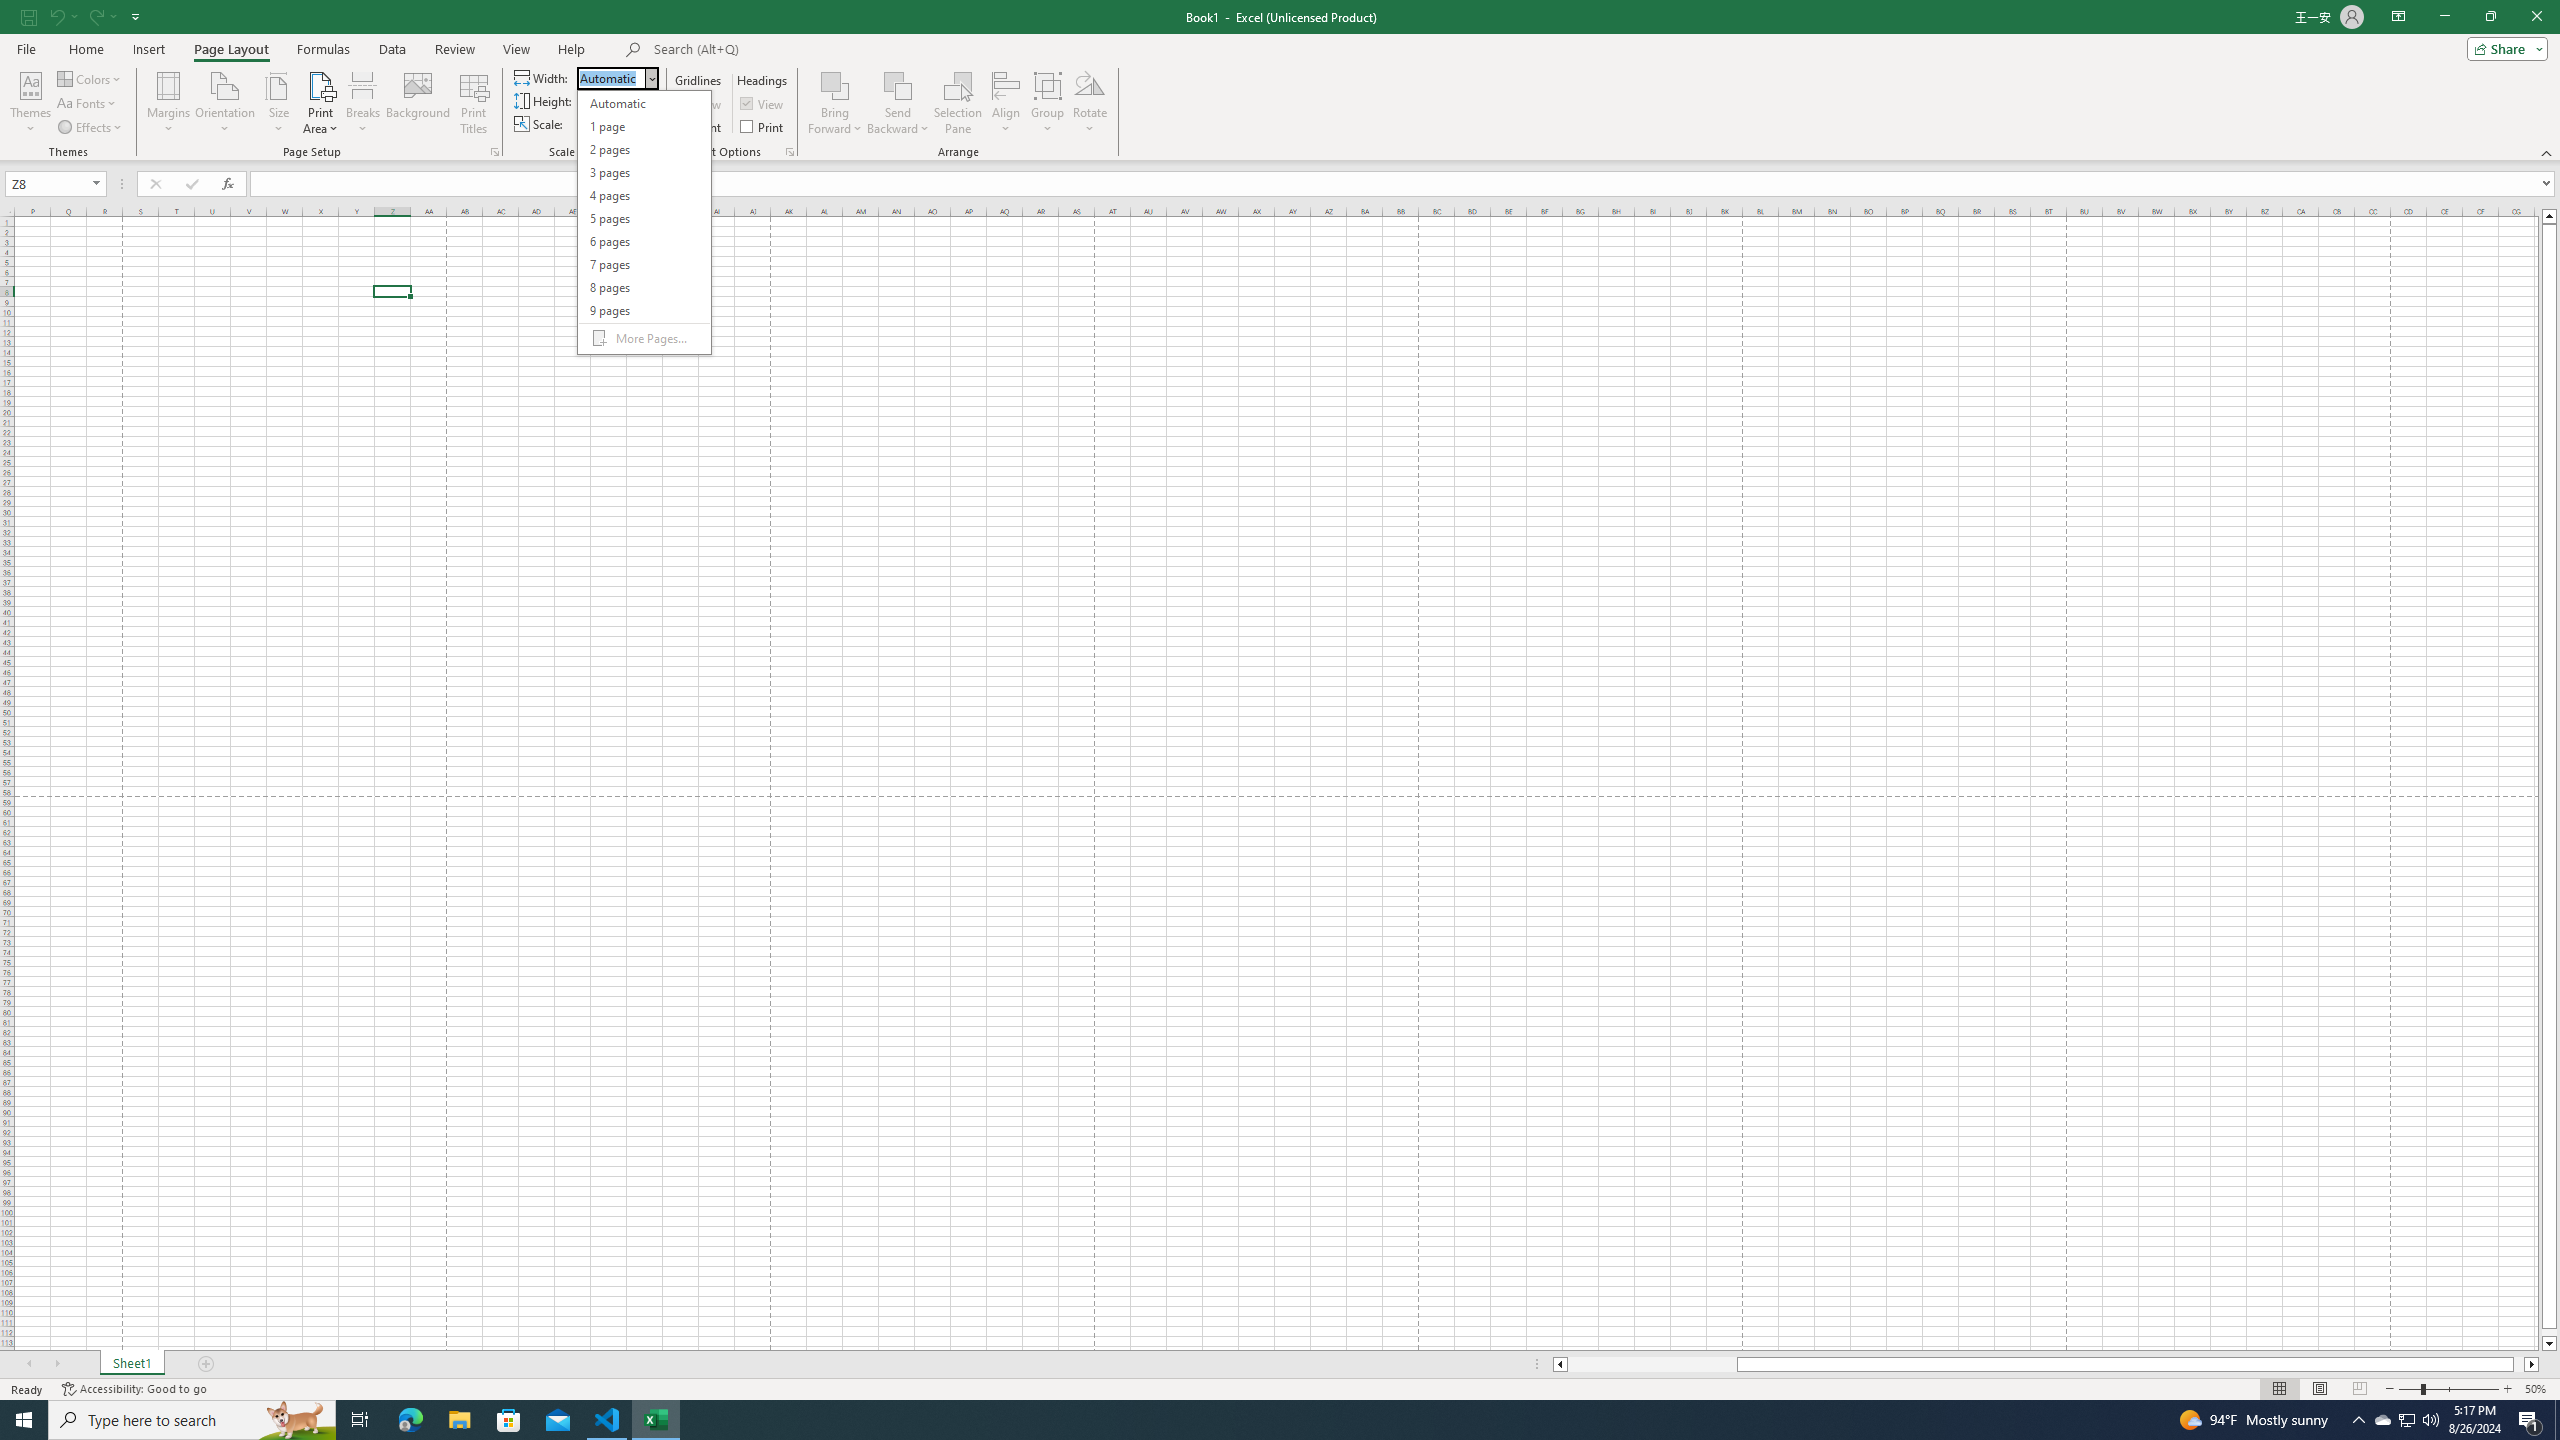  I want to click on Page Break Preview, so click(2360, 1389).